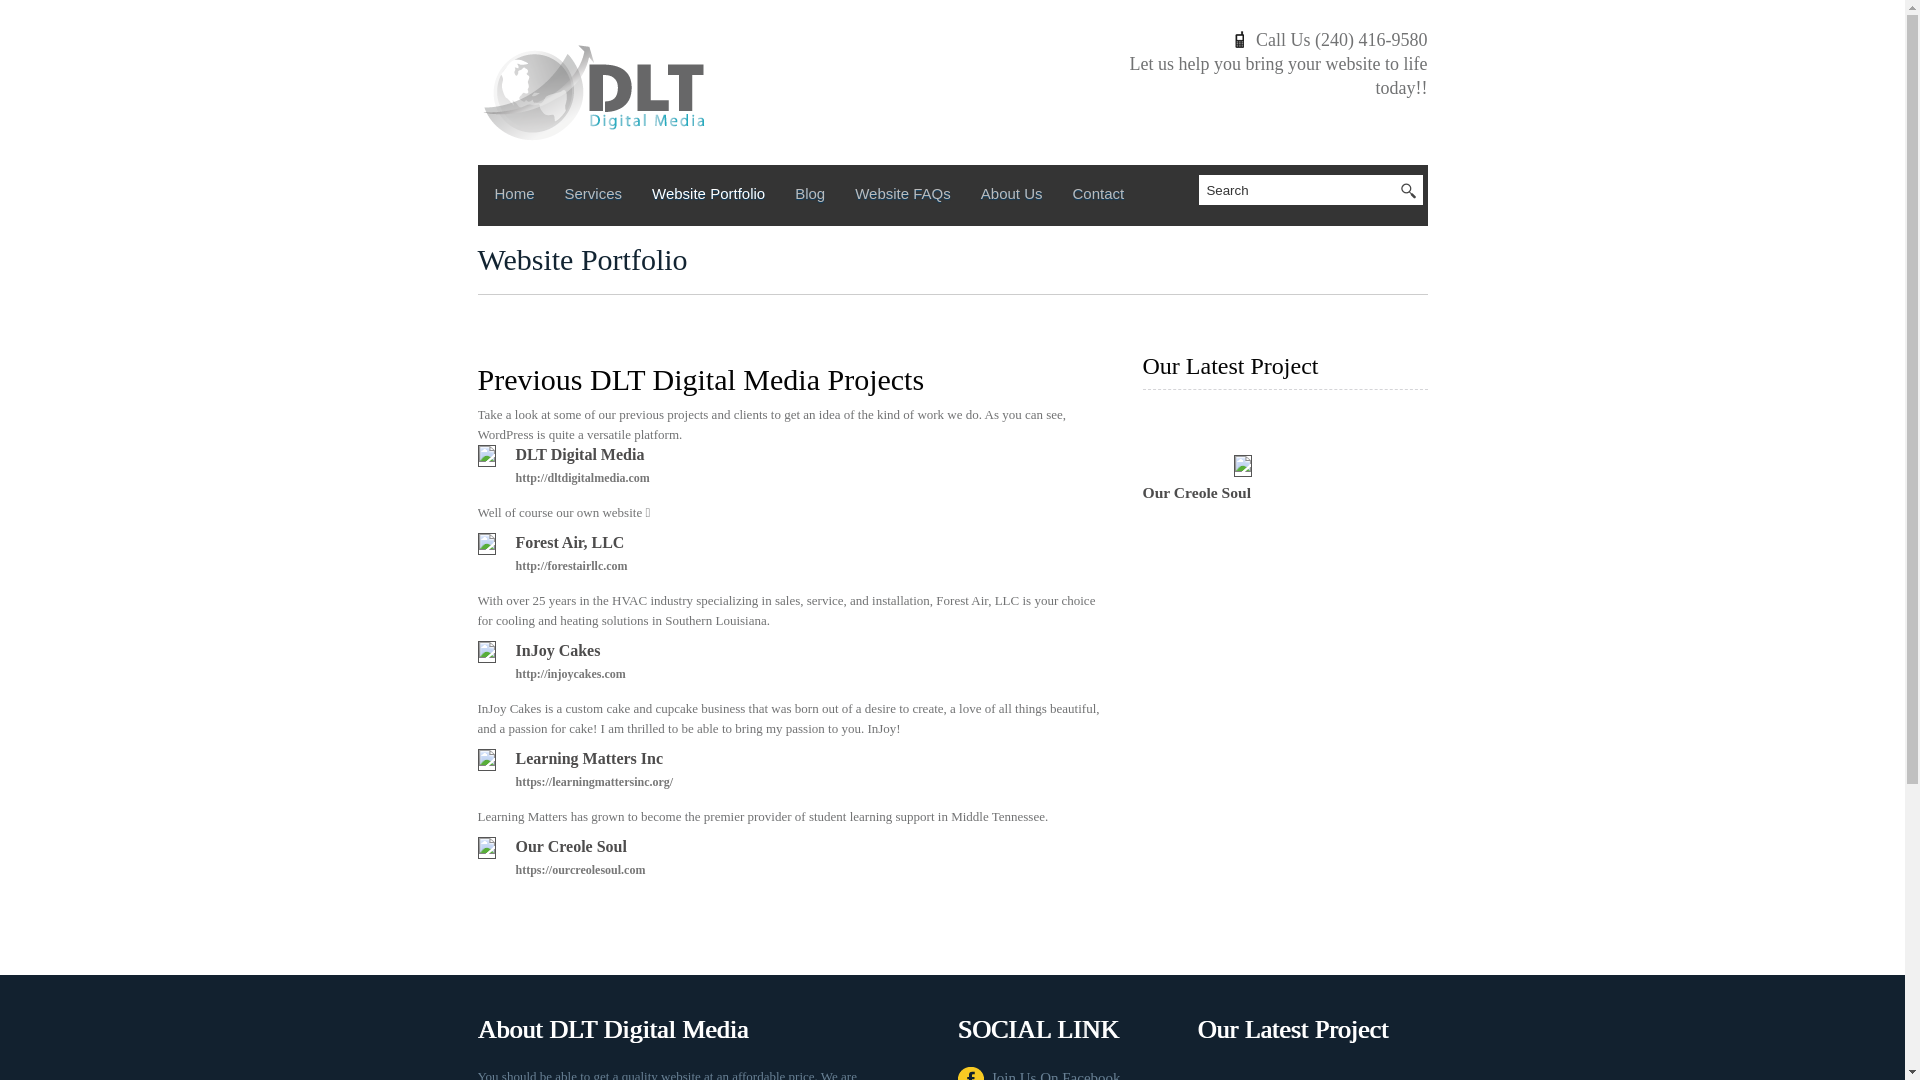  What do you see at coordinates (810, 197) in the screenshot?
I see `Blog` at bounding box center [810, 197].